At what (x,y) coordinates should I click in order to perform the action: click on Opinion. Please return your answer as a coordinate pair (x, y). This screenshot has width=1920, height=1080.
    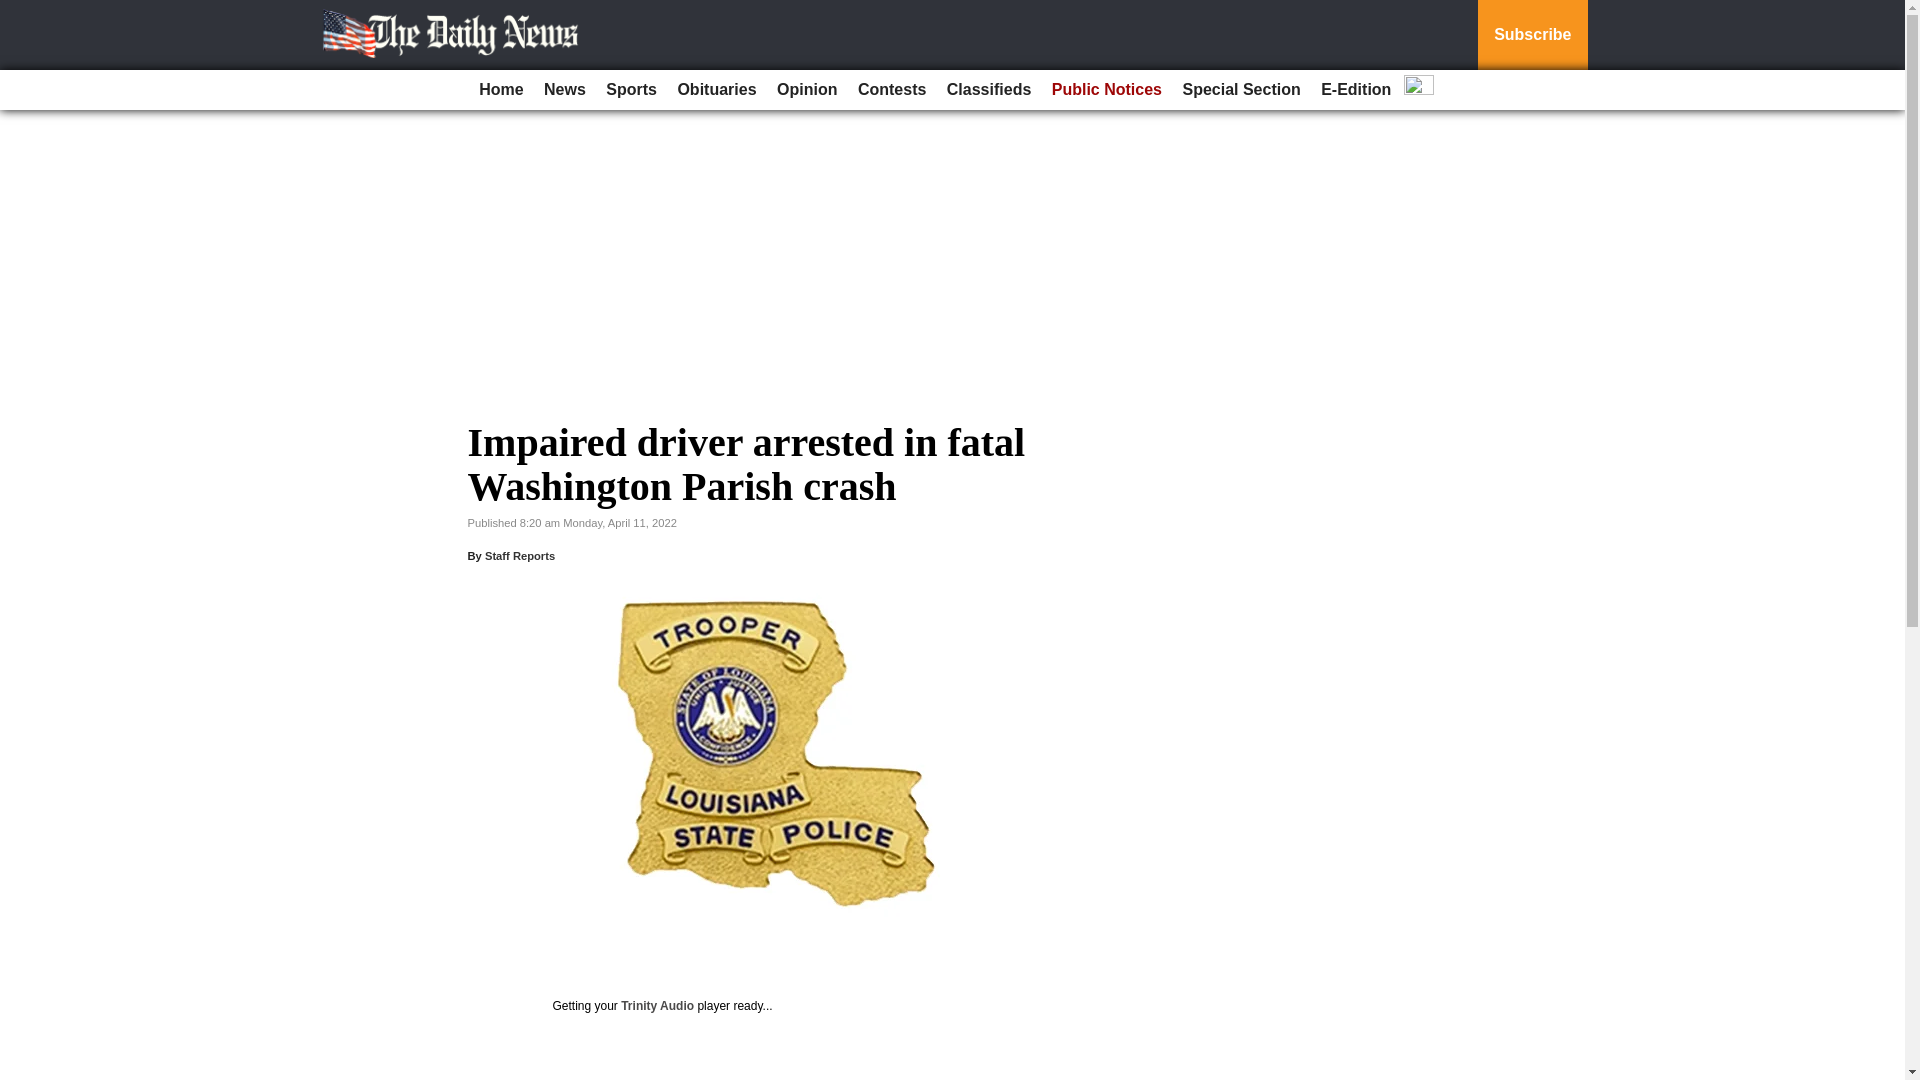
    Looking at the image, I should click on (806, 90).